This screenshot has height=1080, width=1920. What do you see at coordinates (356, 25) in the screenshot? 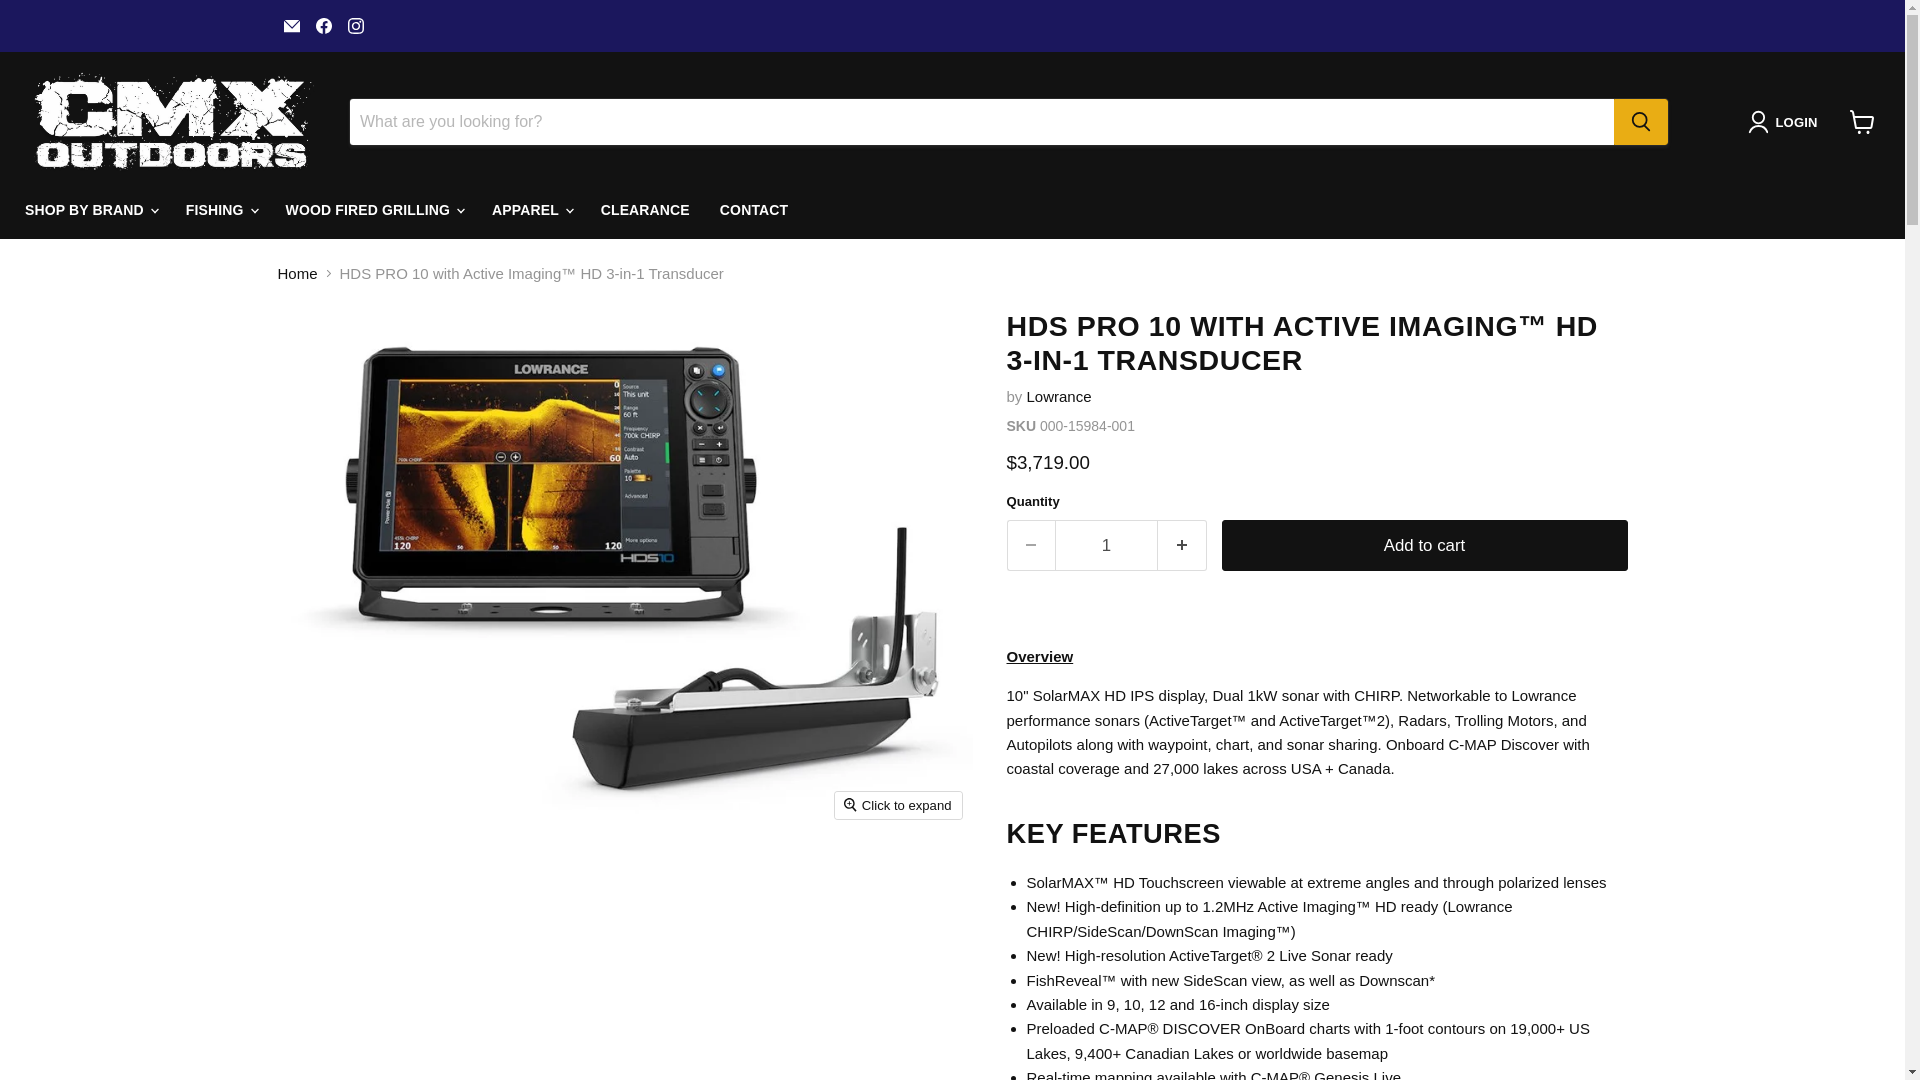
I see `Instagram` at bounding box center [356, 25].